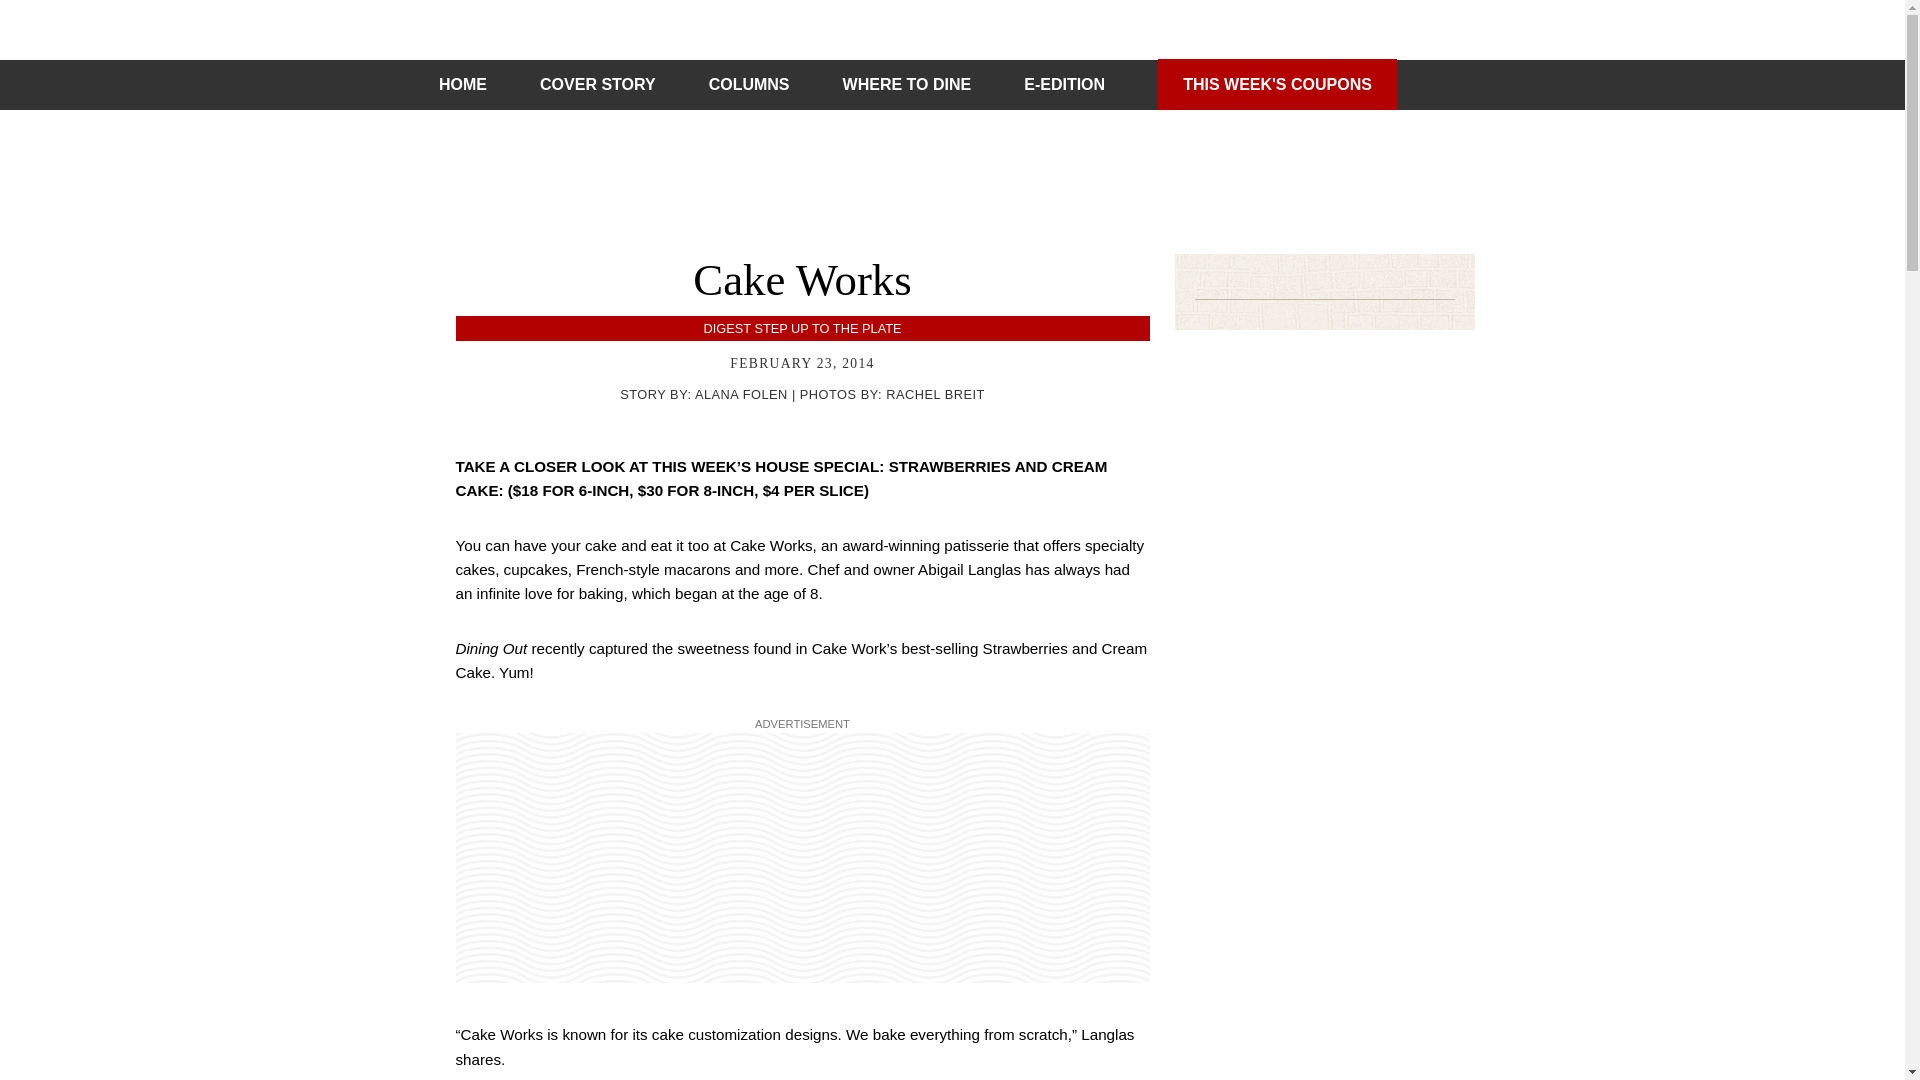 The image size is (1920, 1080). Describe the element at coordinates (726, 328) in the screenshot. I see `DIGEST` at that location.